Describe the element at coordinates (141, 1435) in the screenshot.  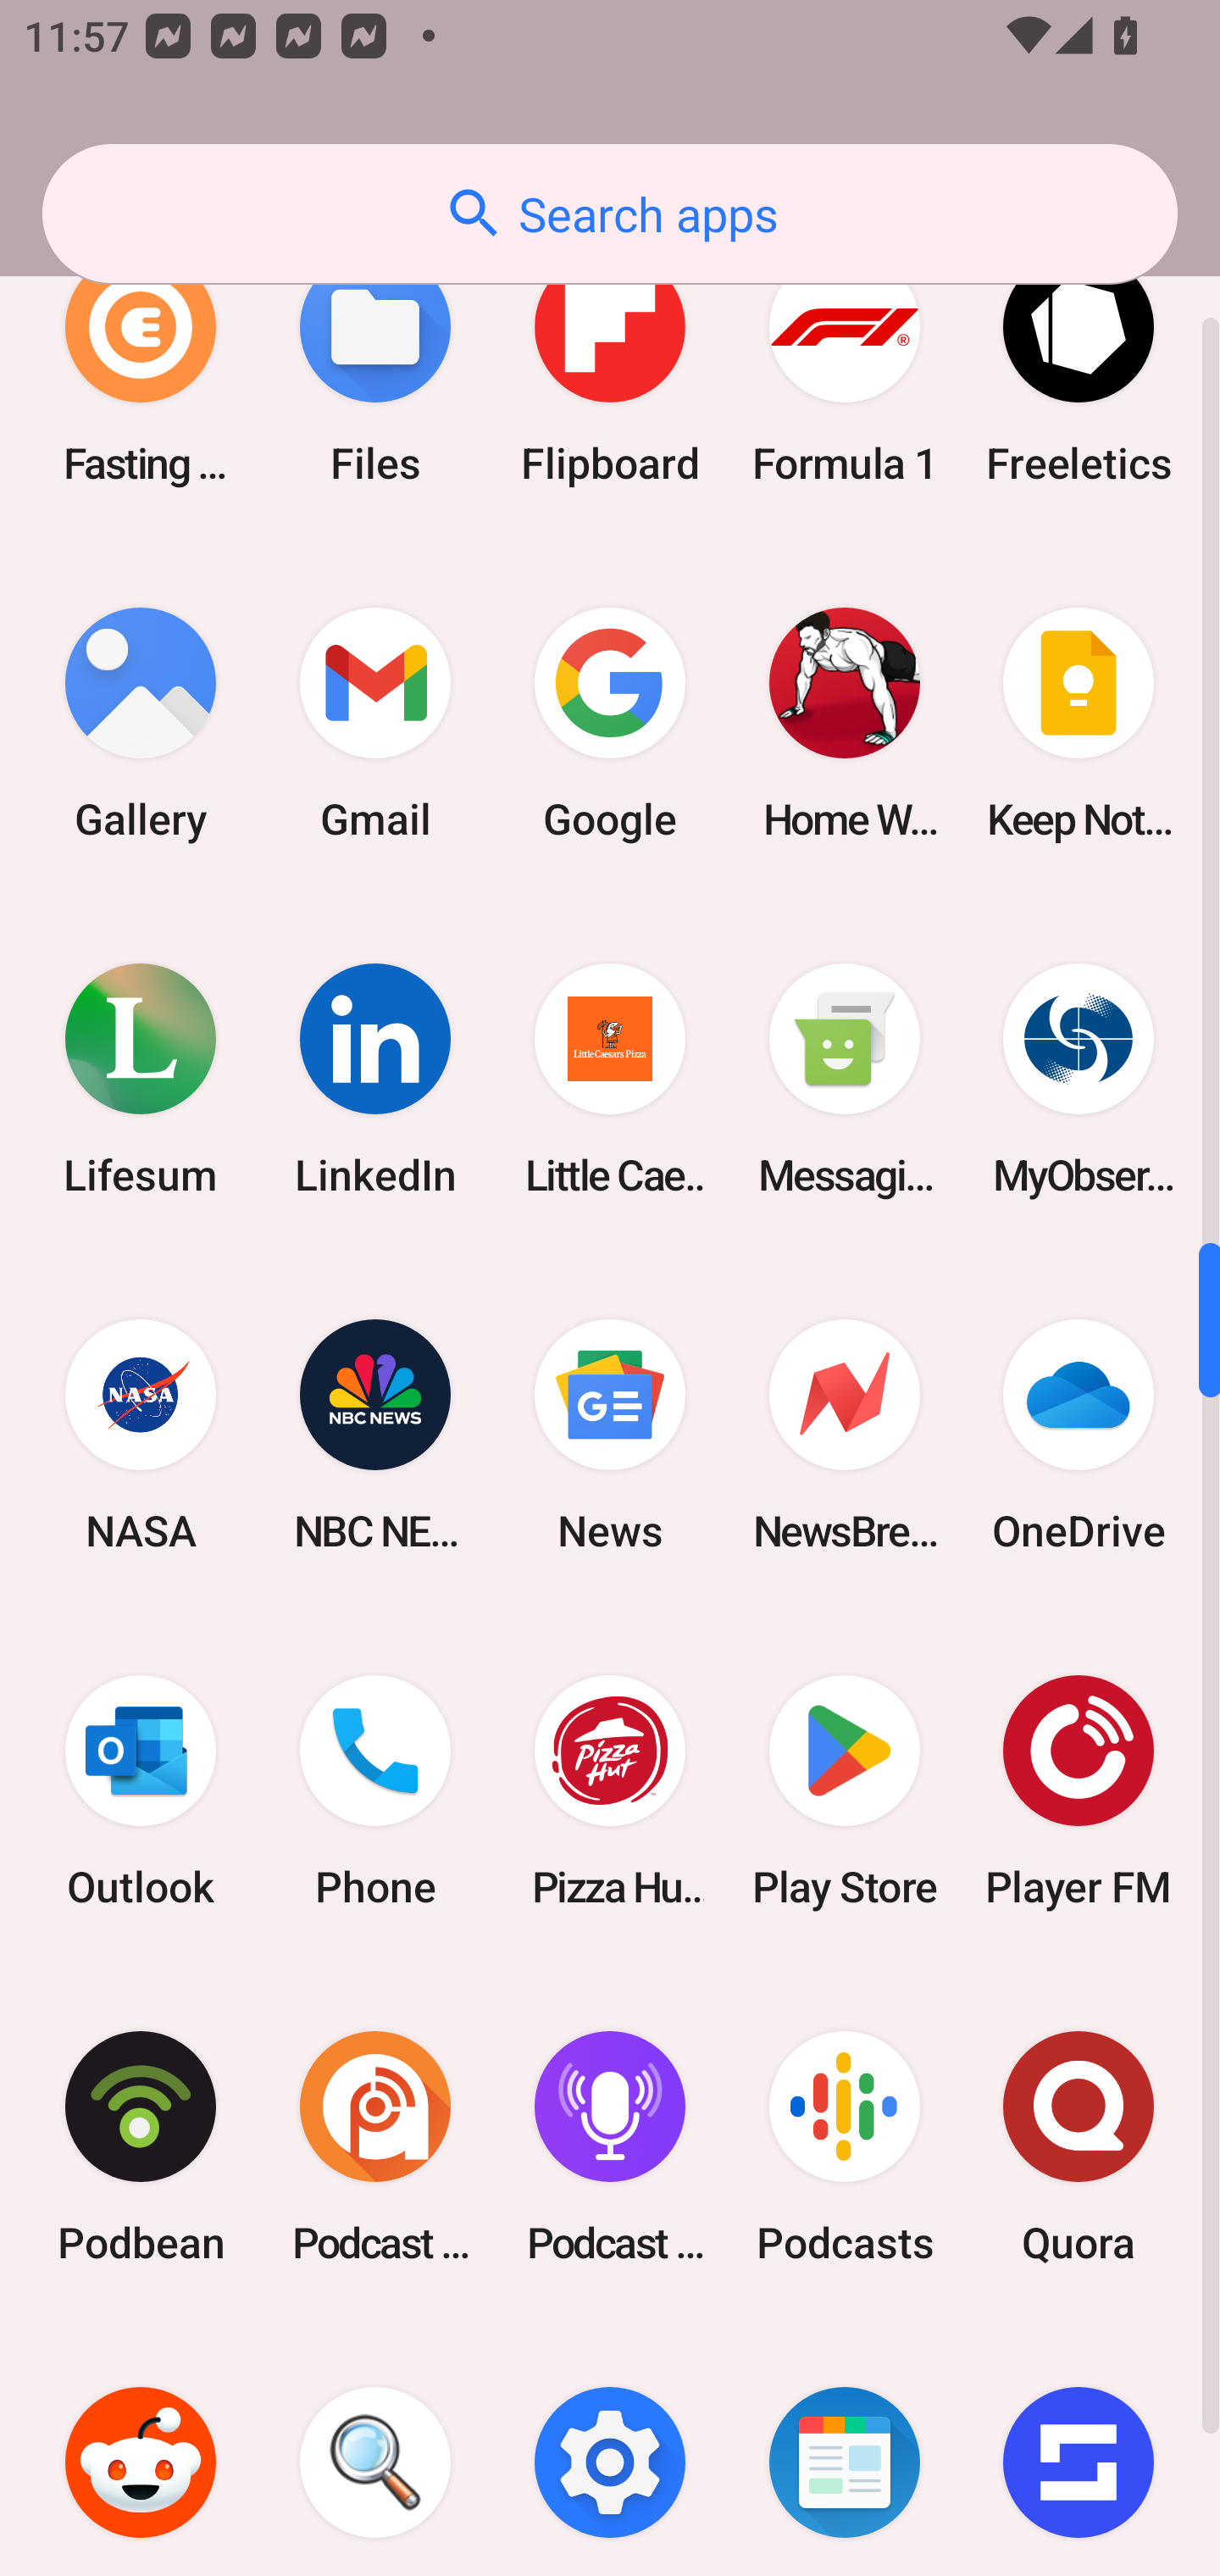
I see `NASA` at that location.